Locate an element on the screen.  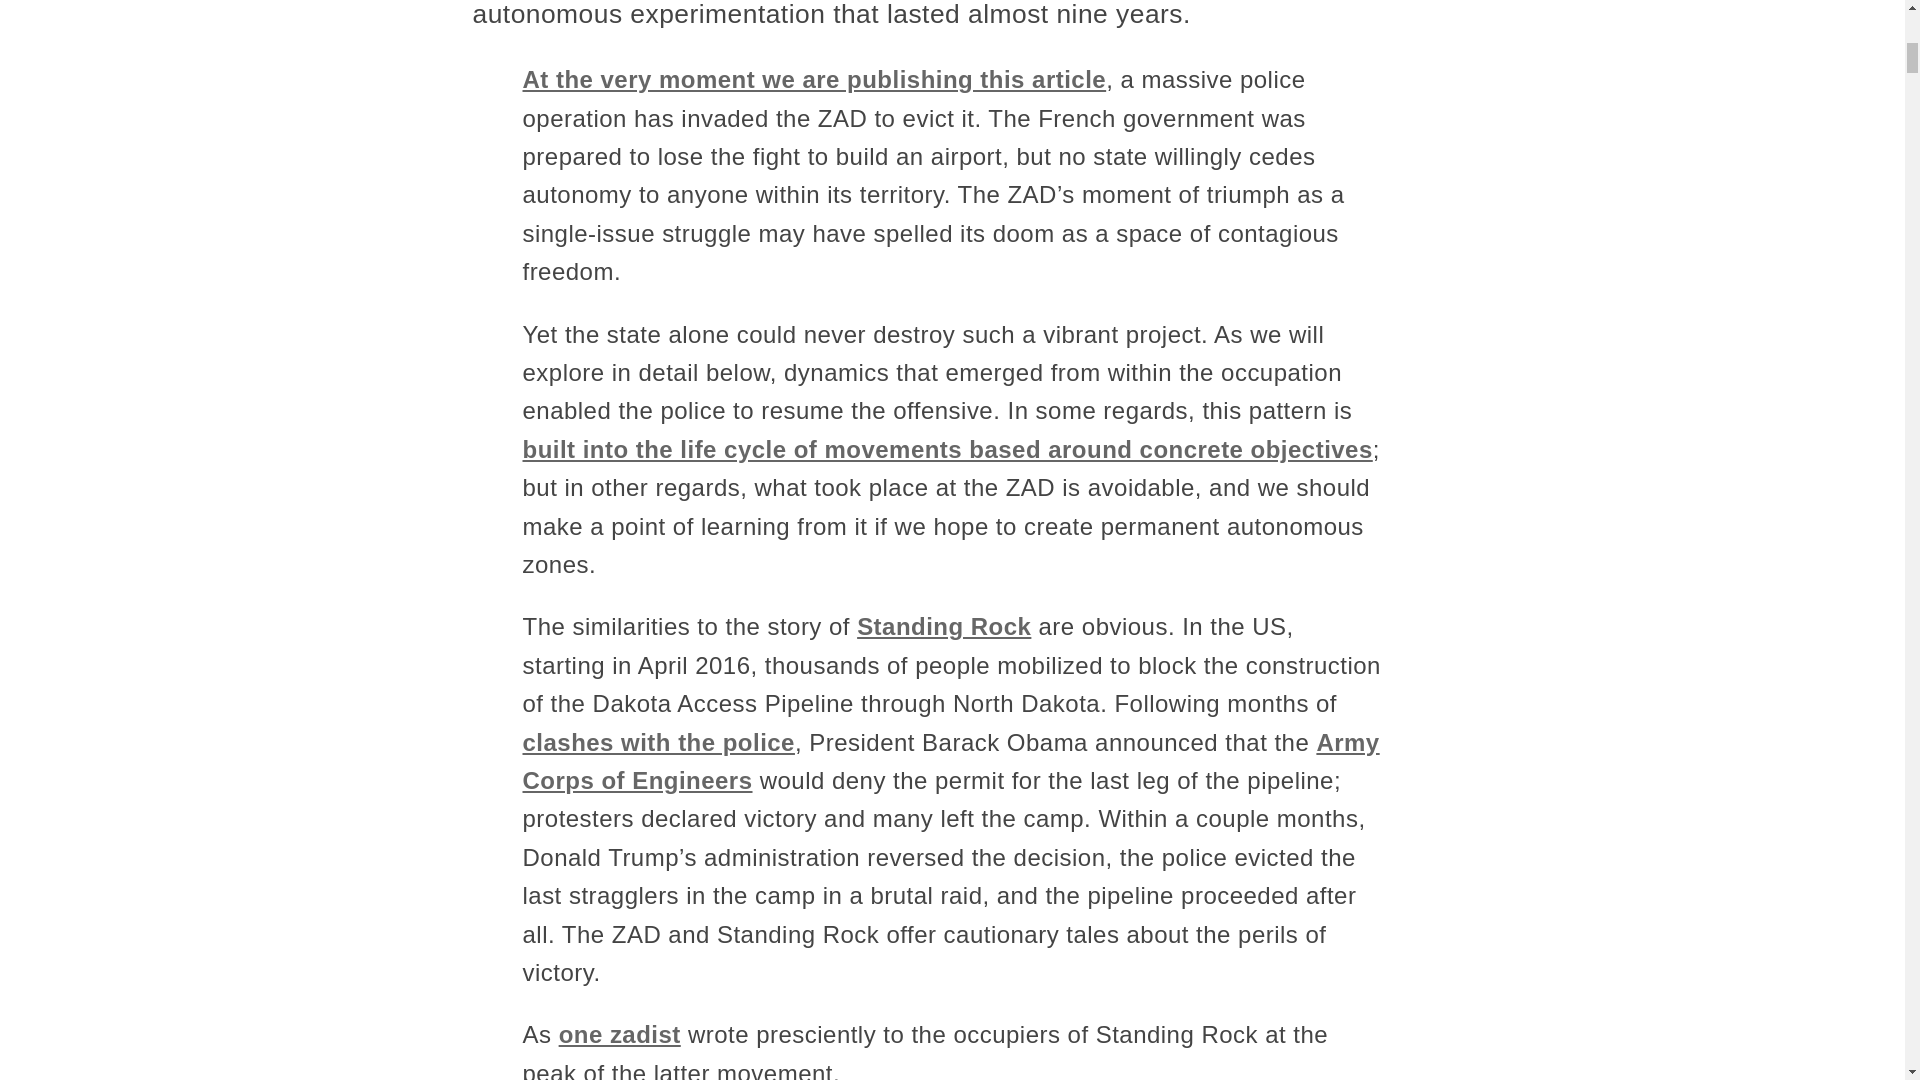
one zadist is located at coordinates (620, 1034).